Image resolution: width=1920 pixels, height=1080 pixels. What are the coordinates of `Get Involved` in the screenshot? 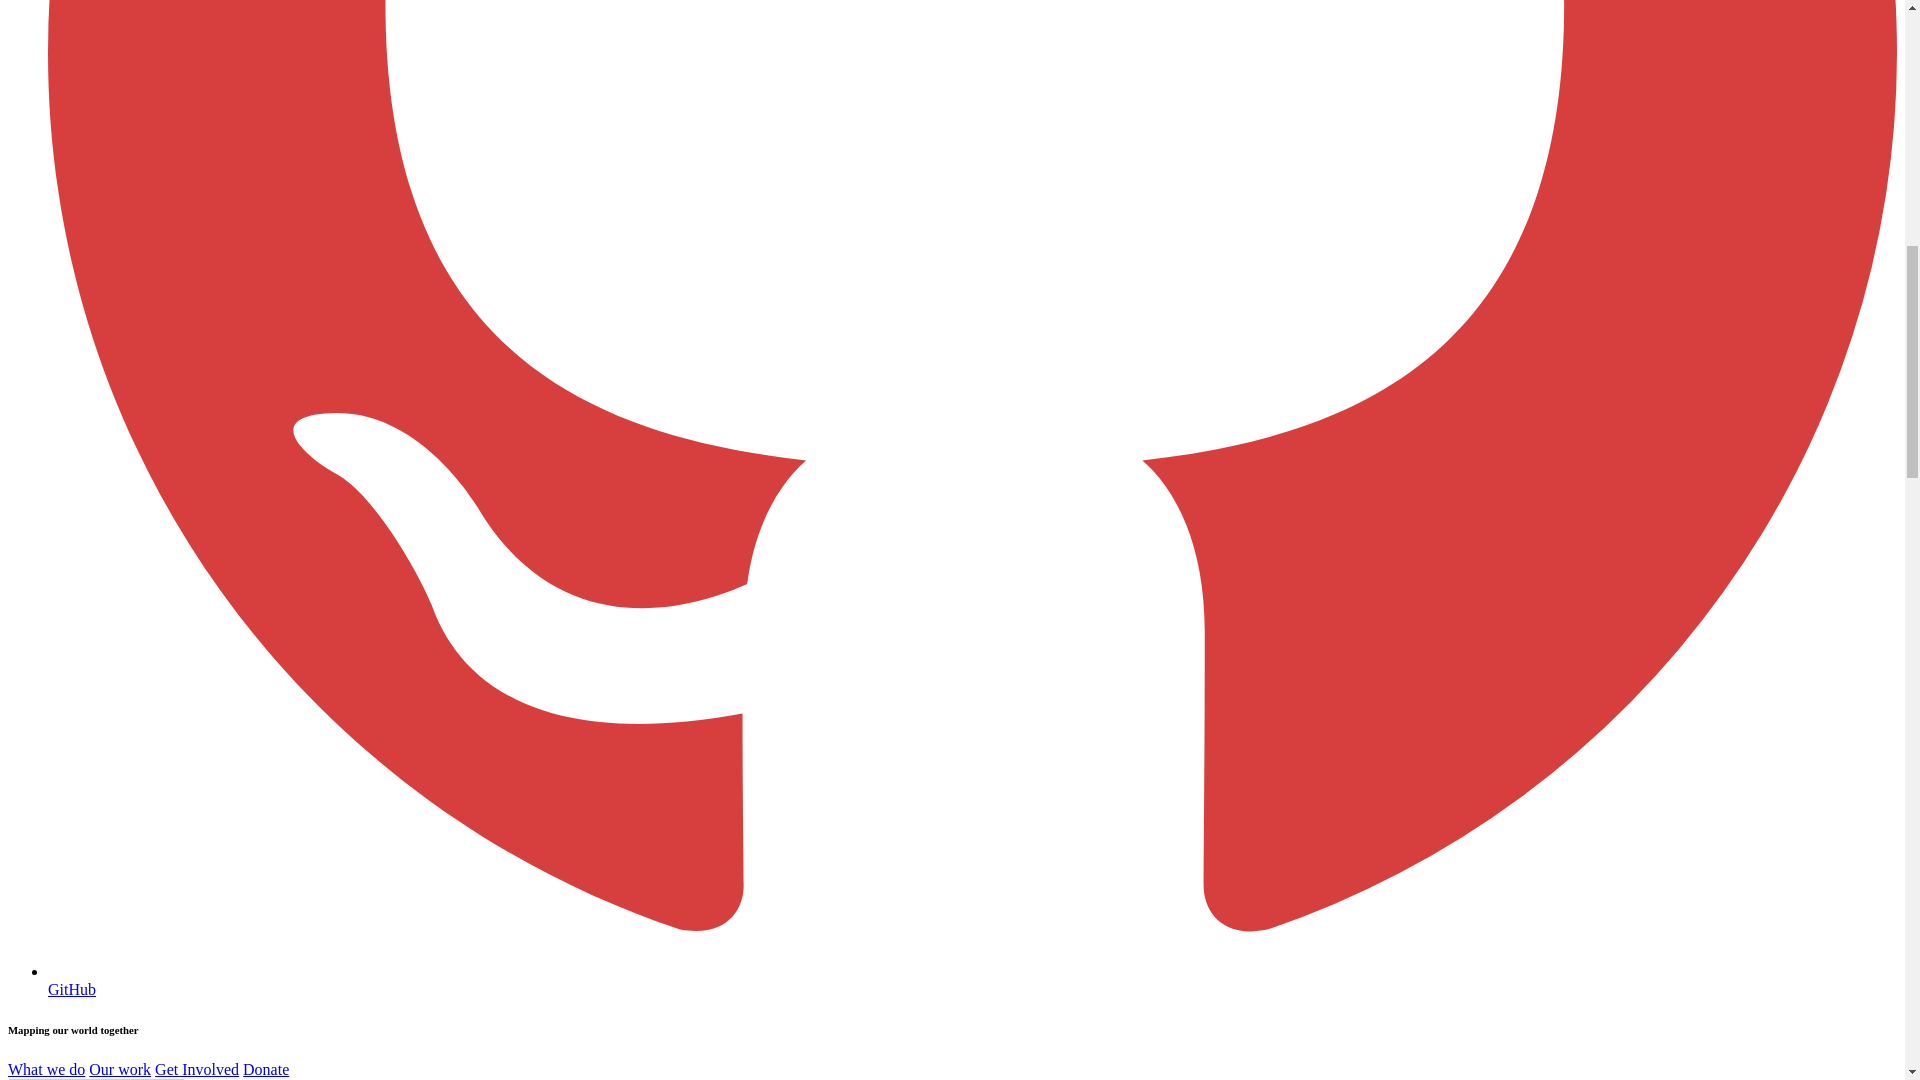 It's located at (196, 1068).